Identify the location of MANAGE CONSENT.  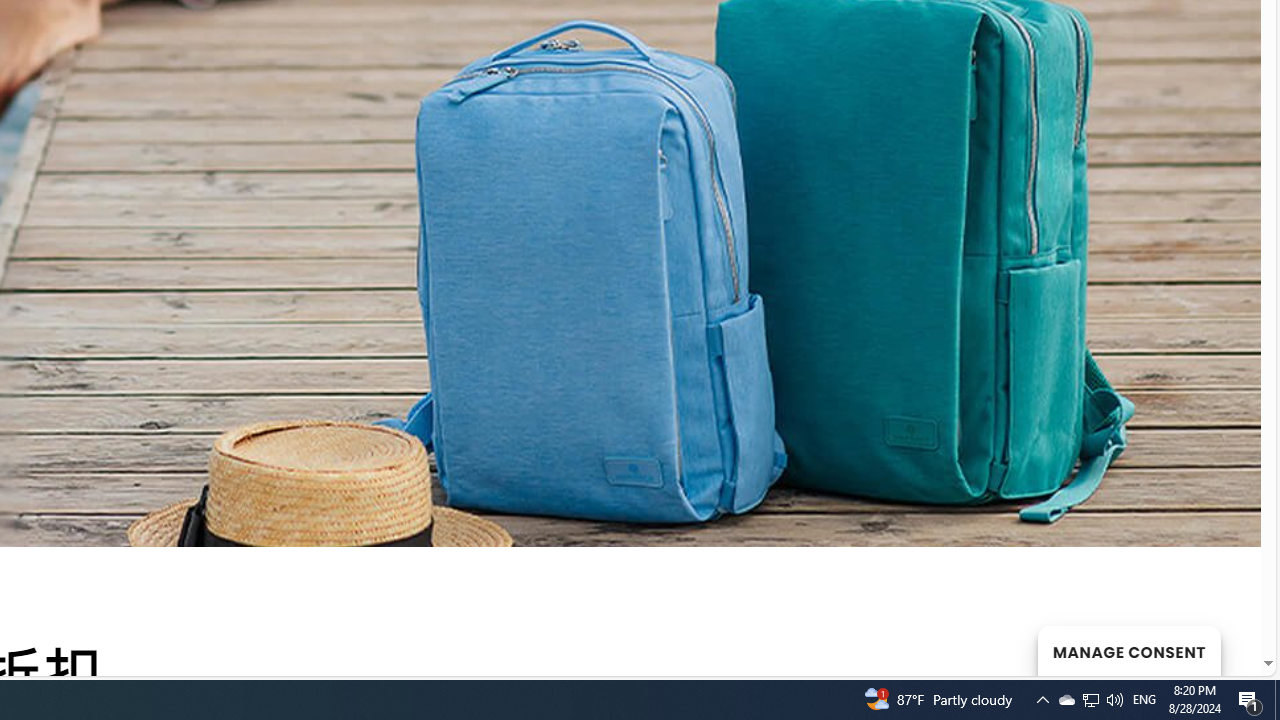
(1128, 650).